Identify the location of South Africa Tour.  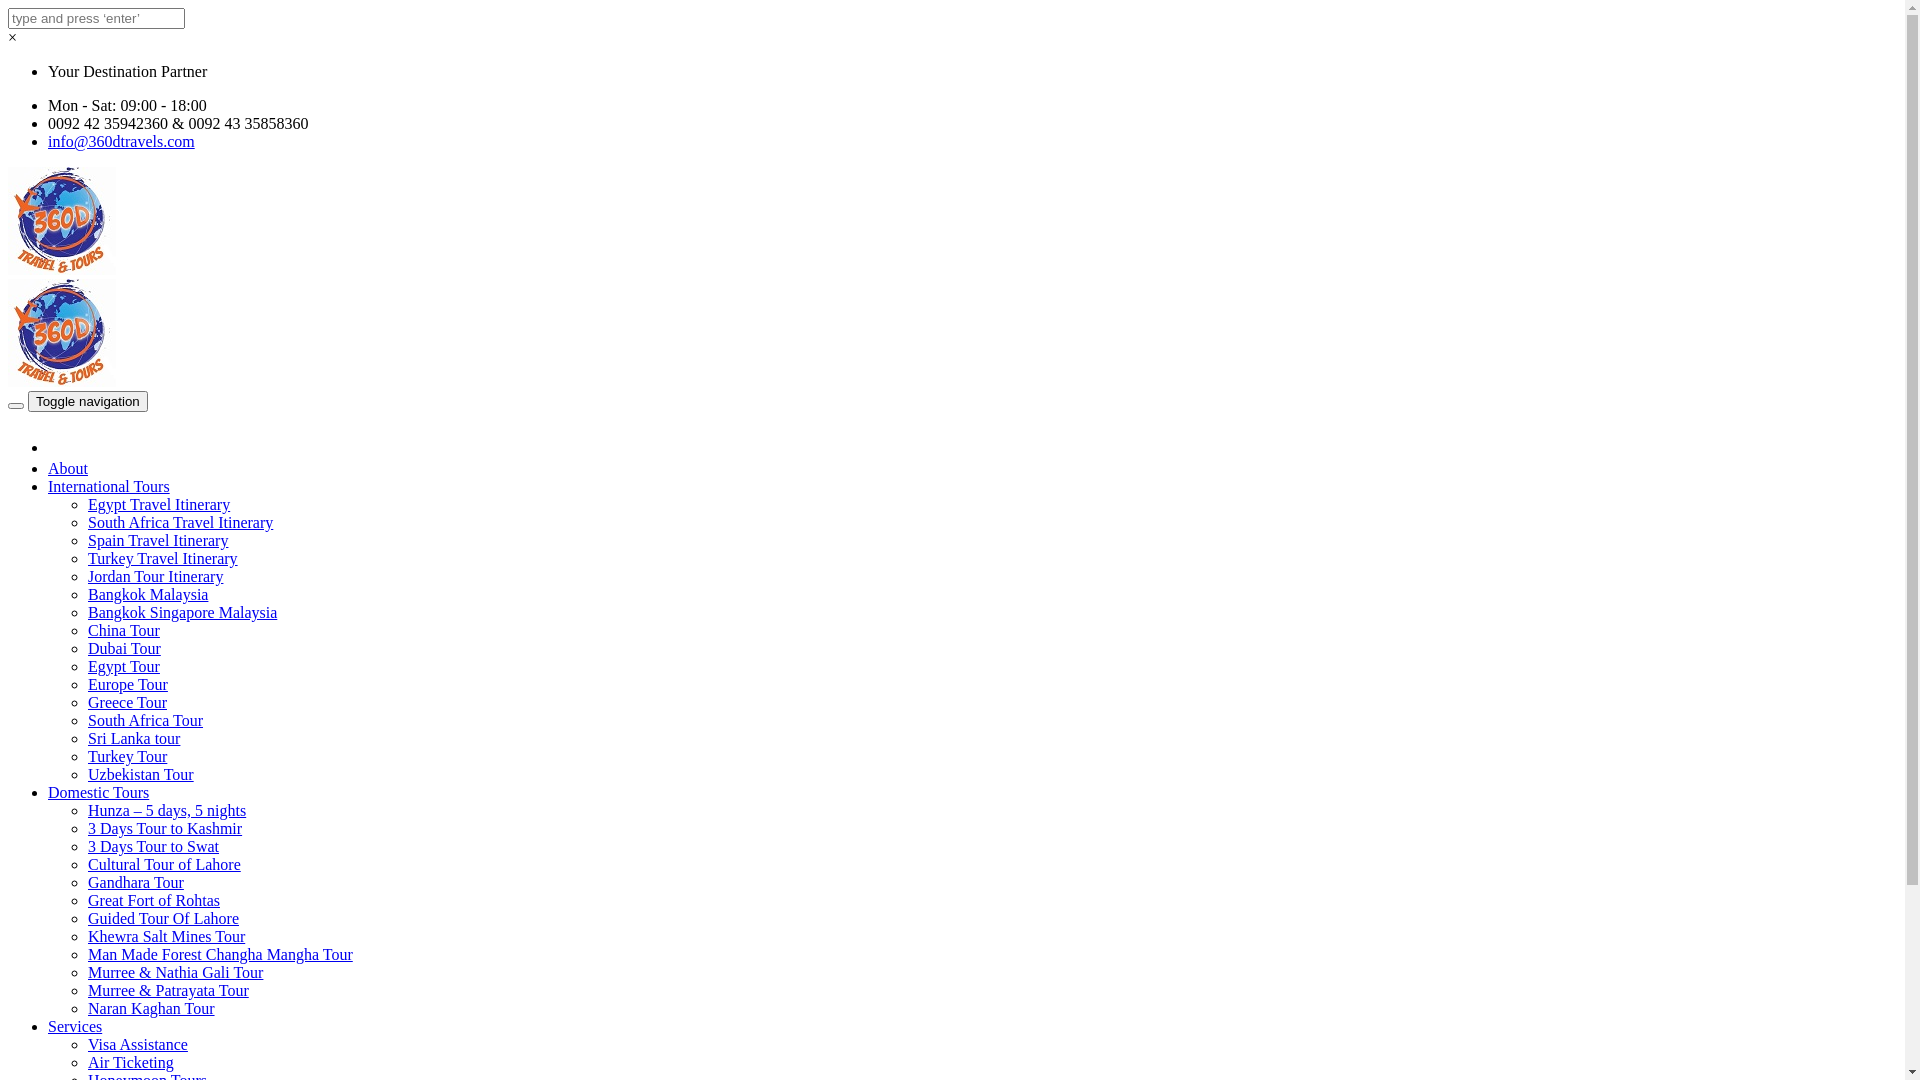
(146, 720).